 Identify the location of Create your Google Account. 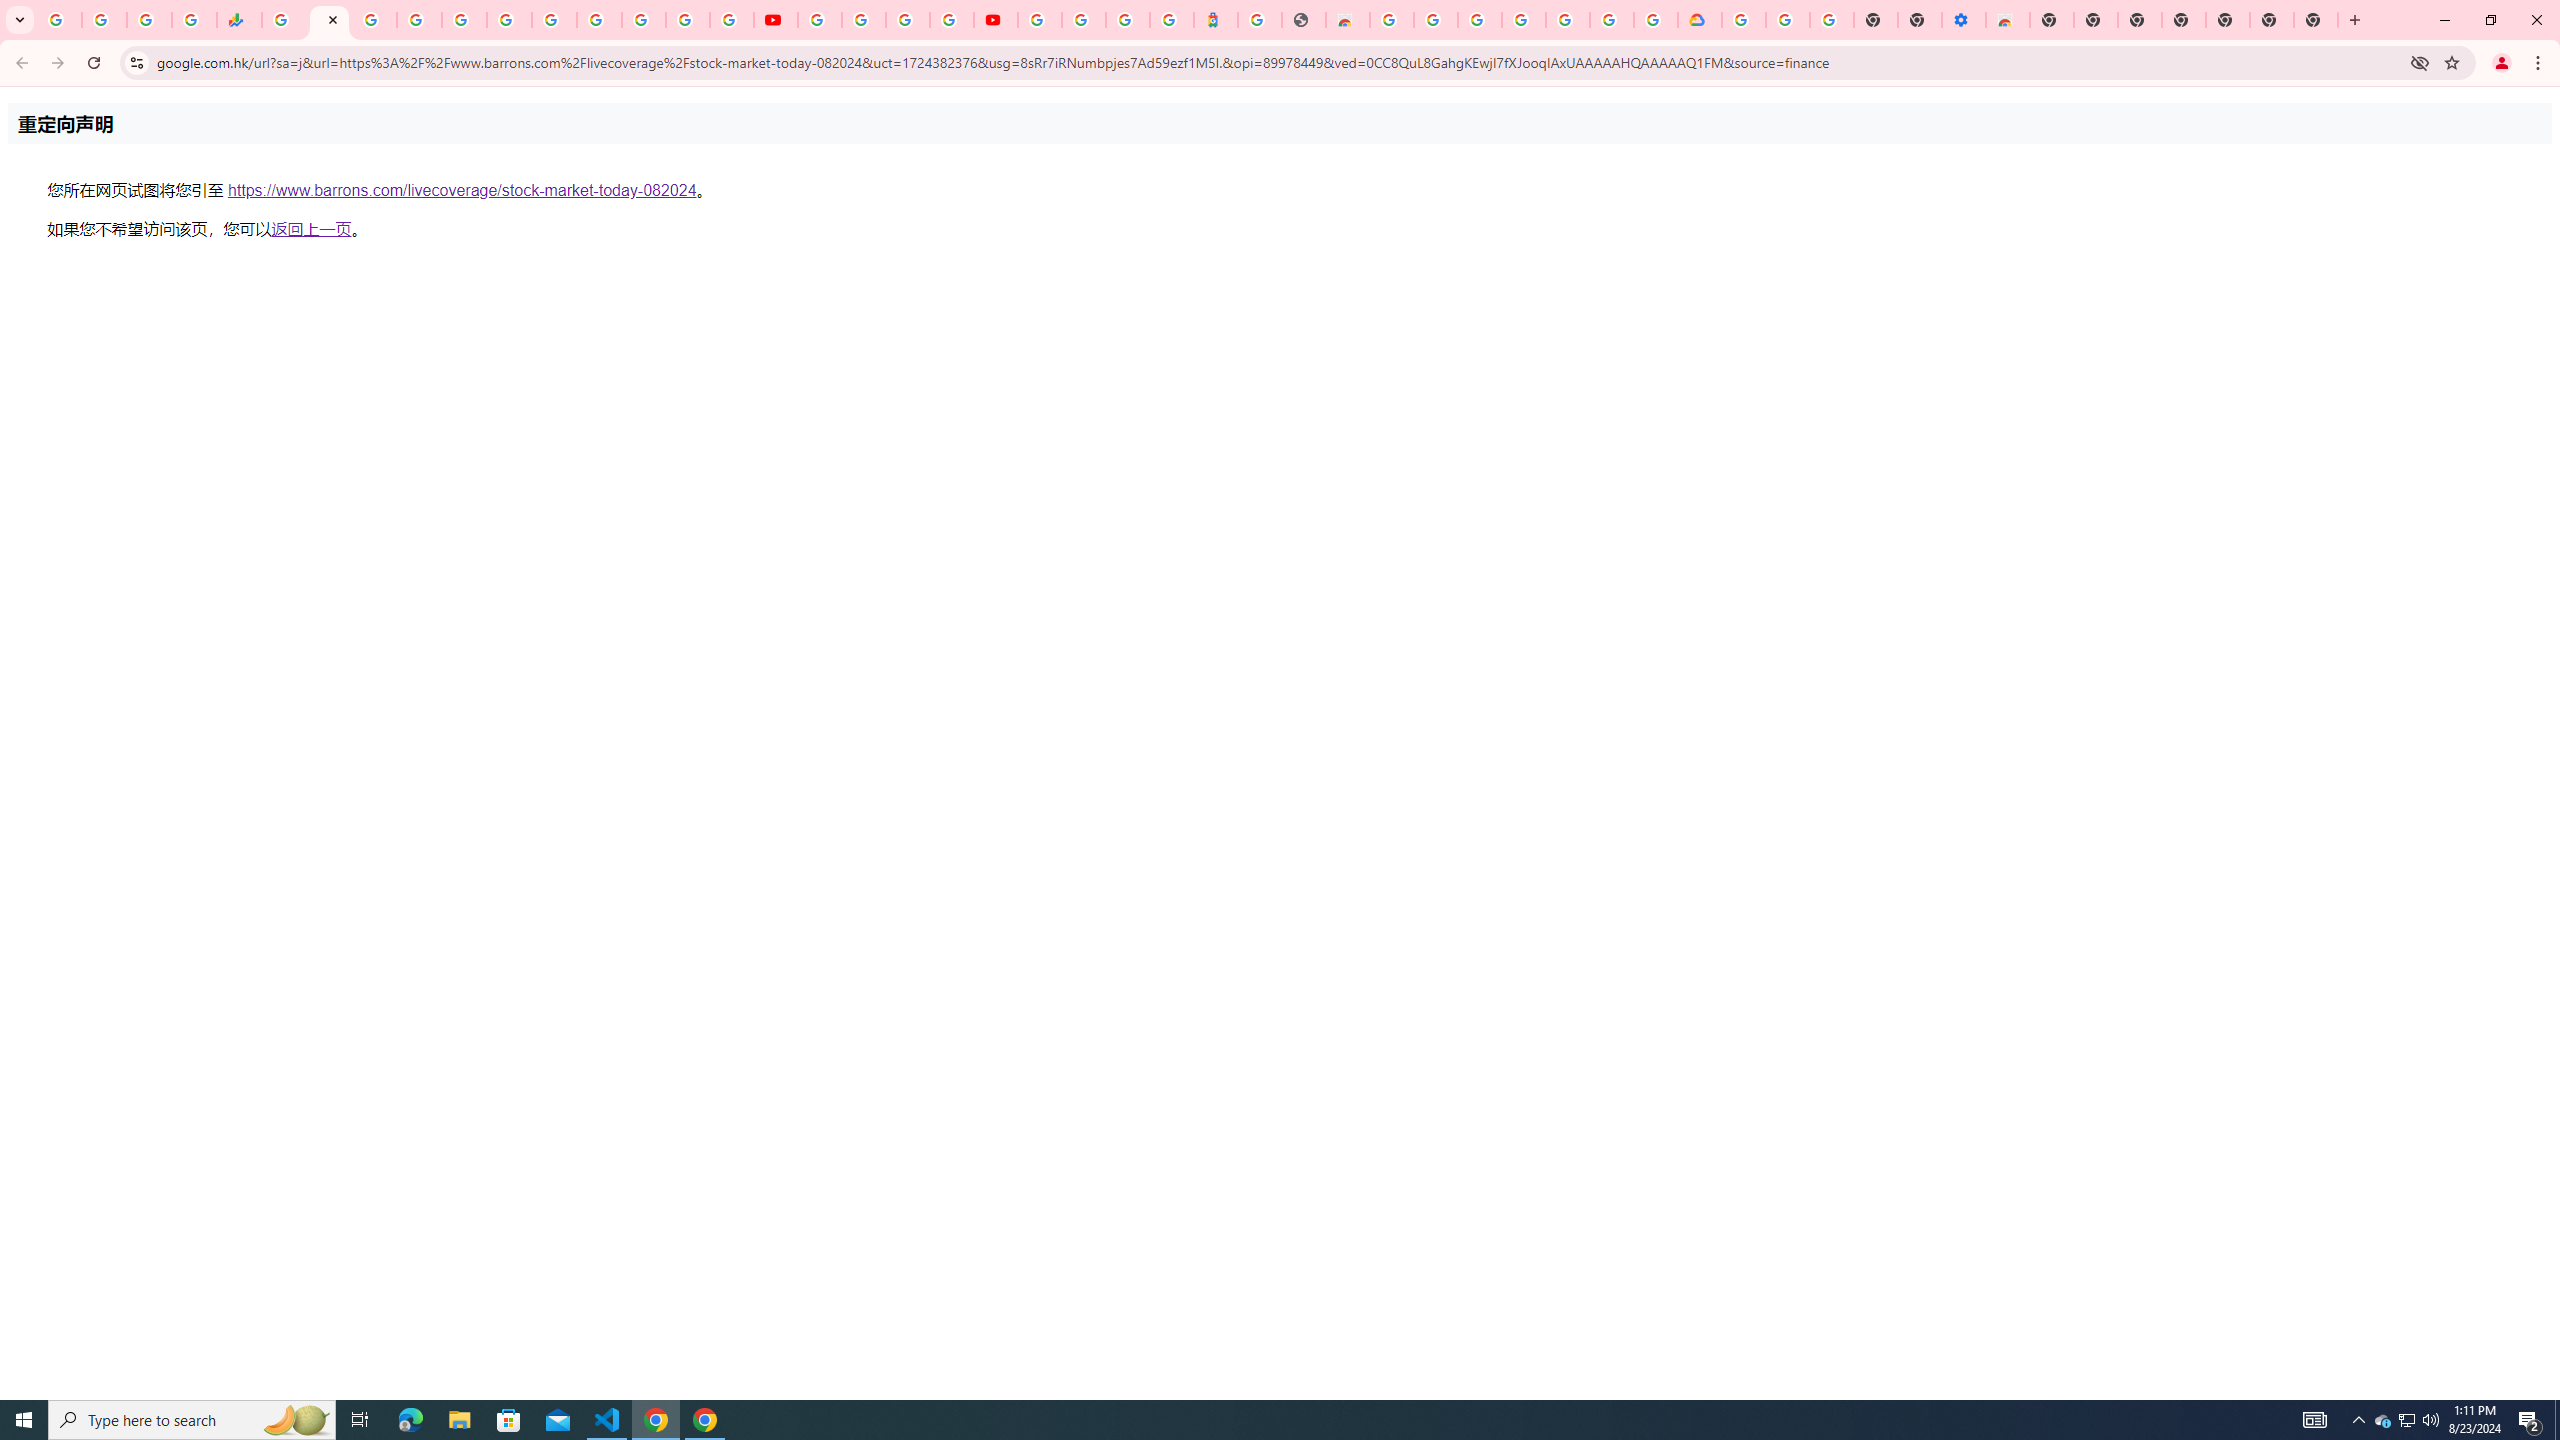
(908, 20).